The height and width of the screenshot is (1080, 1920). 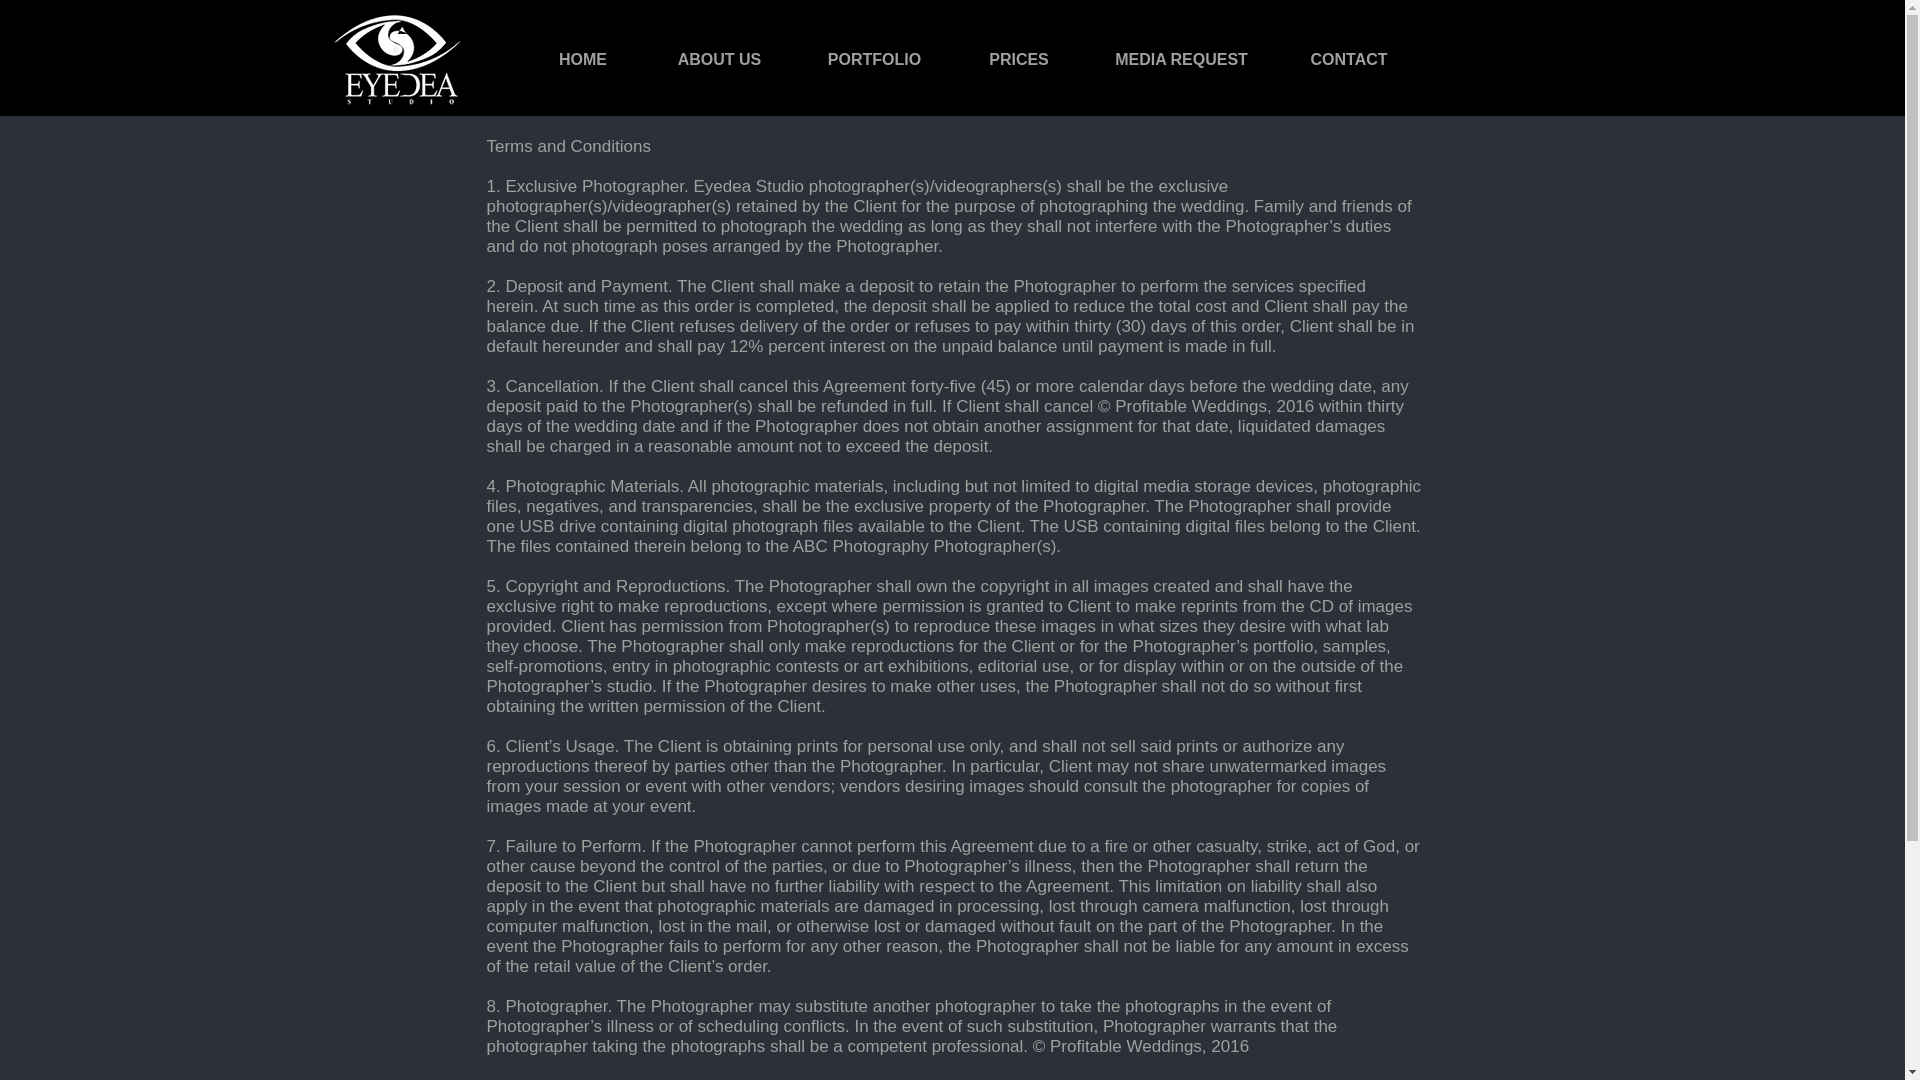 I want to click on PRICES, so click(x=1019, y=60).